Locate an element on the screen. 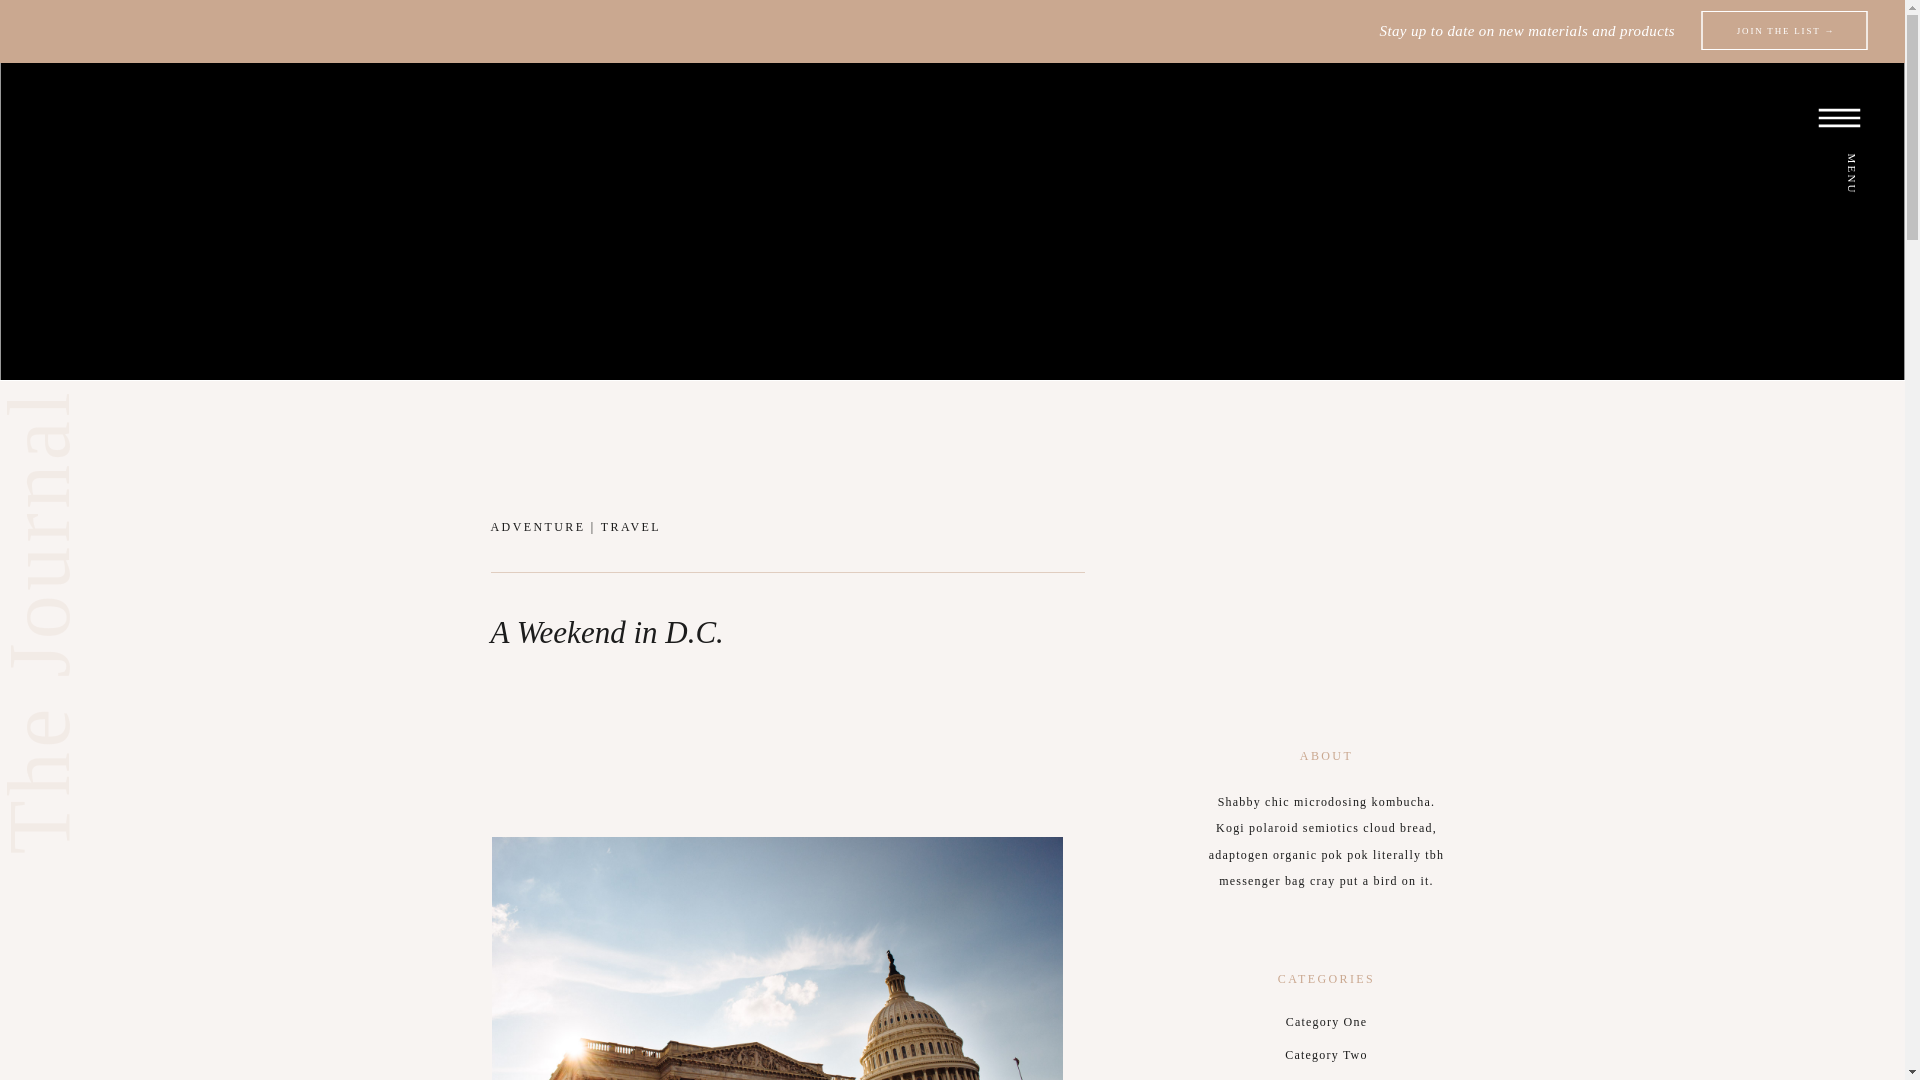 The height and width of the screenshot is (1080, 1920). Category Three is located at coordinates (1325, 1076).